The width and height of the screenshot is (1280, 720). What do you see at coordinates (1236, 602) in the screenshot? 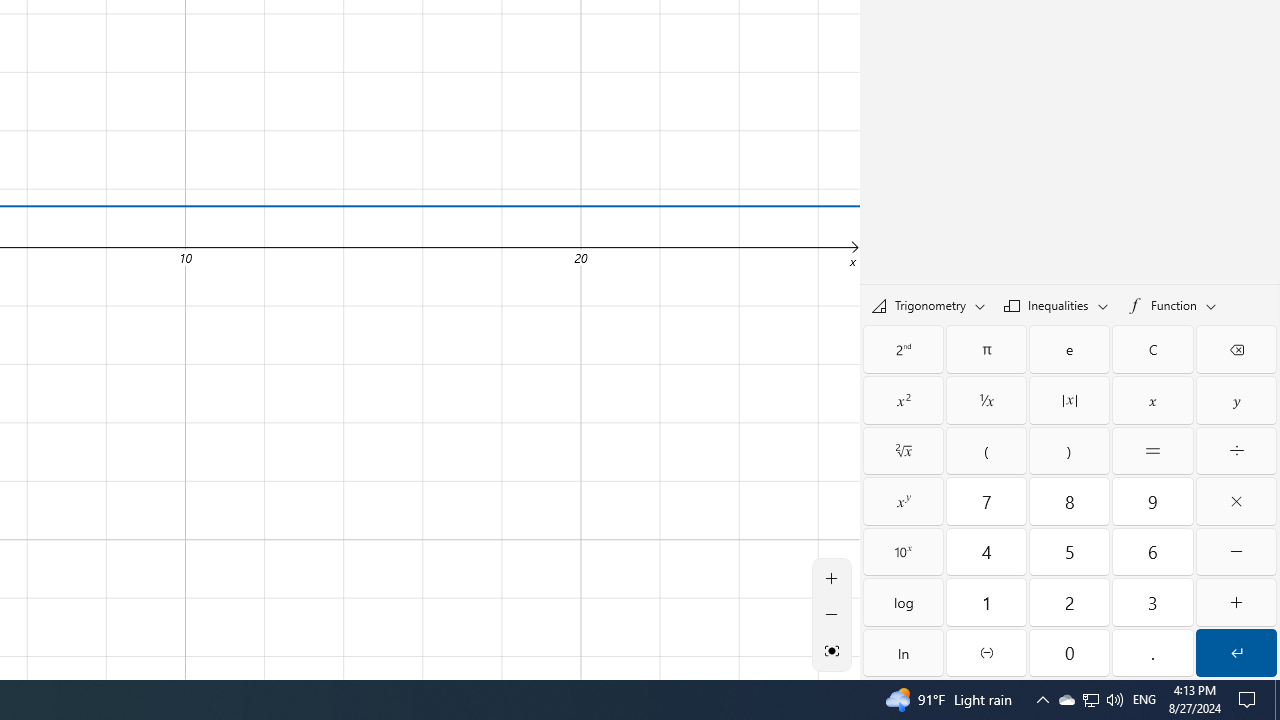
I see `Plus` at bounding box center [1236, 602].